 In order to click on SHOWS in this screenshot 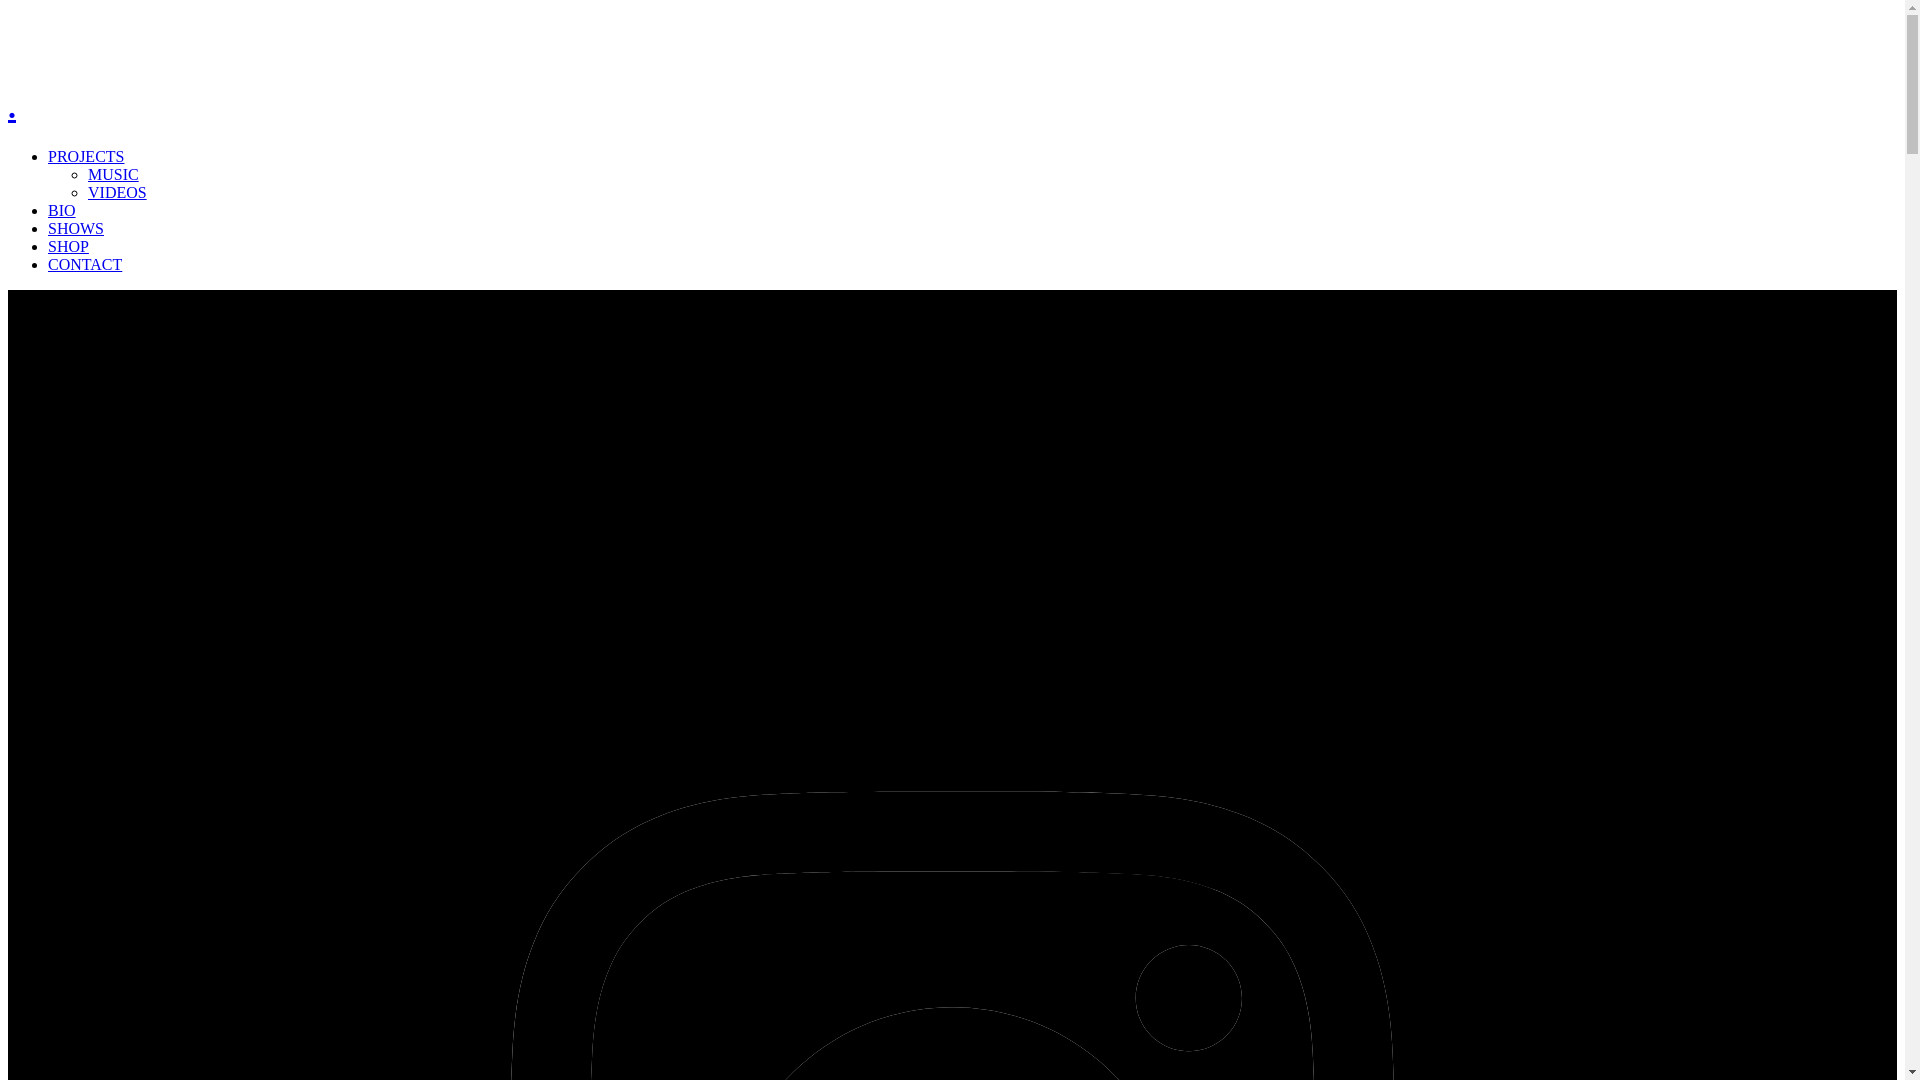, I will do `click(76, 228)`.